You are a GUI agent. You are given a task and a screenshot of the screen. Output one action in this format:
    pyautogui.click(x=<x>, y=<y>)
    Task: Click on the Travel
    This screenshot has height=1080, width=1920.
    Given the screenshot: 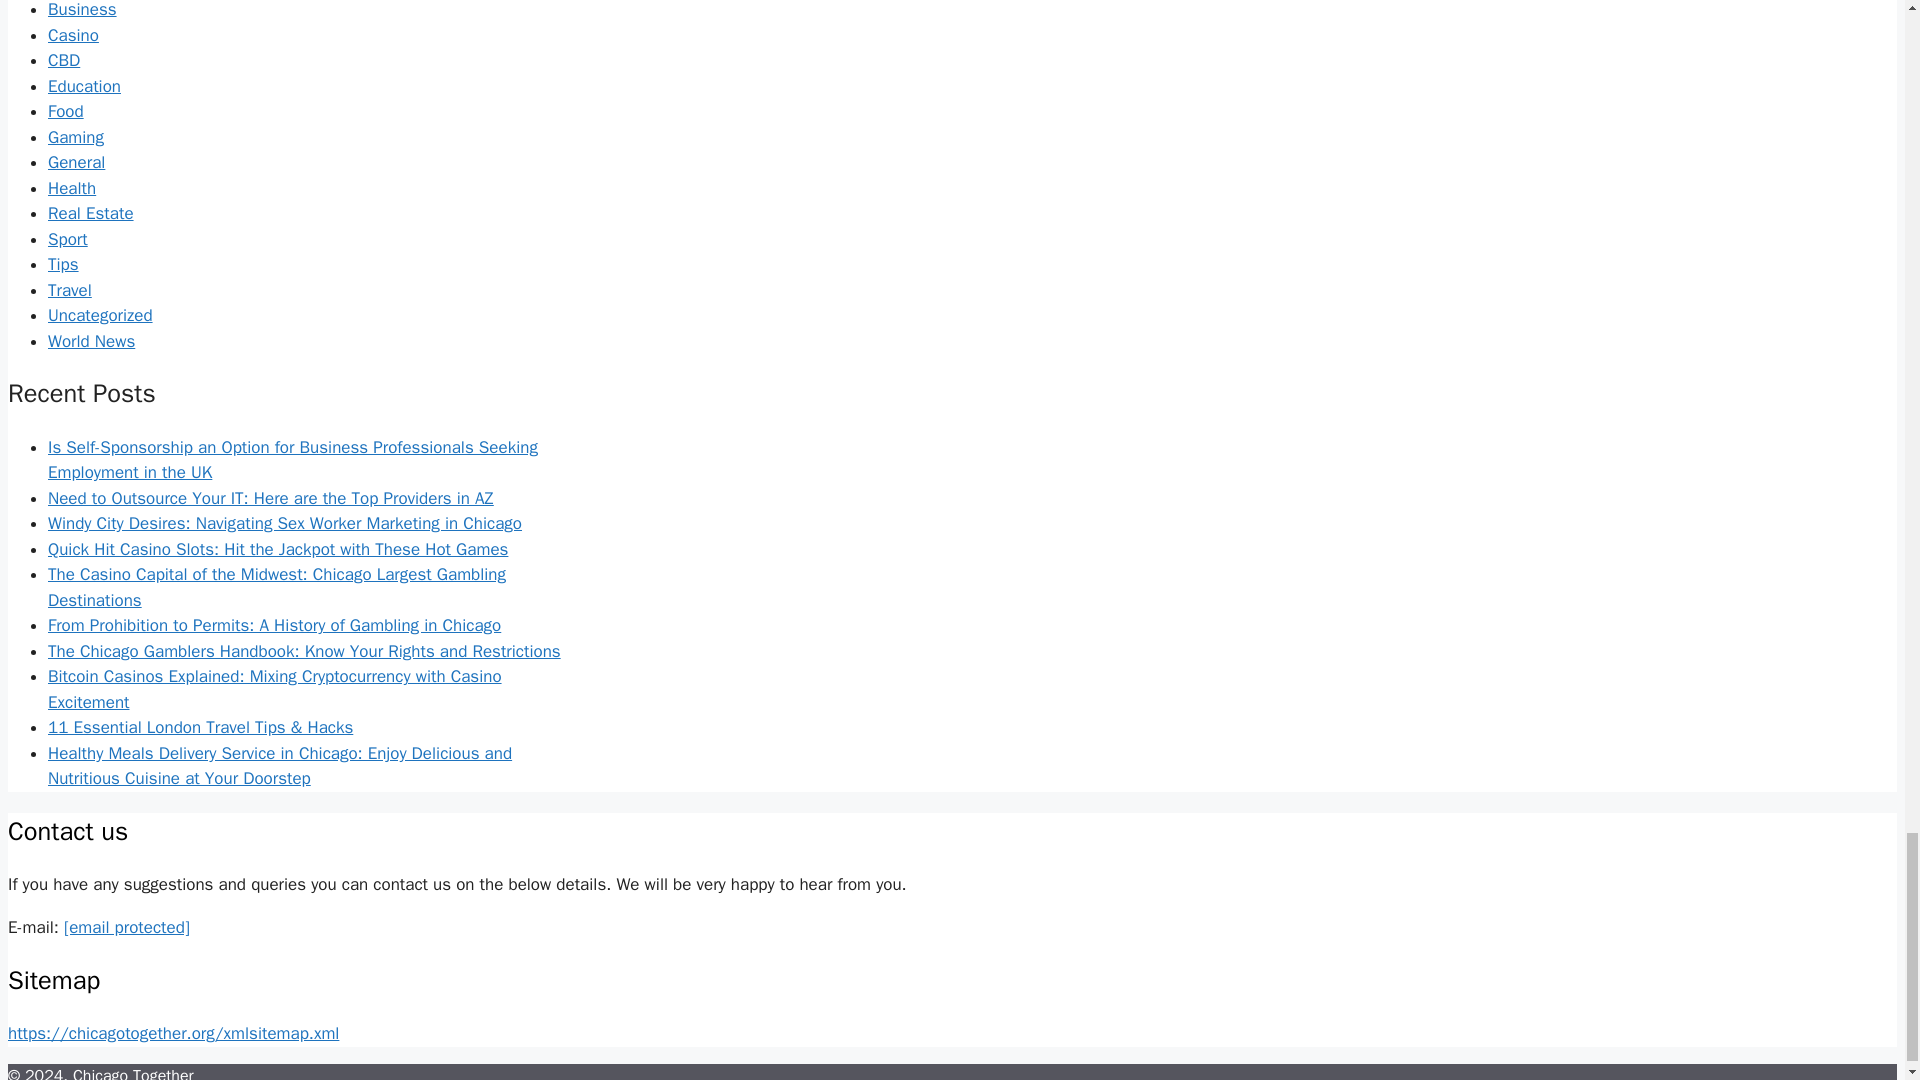 What is the action you would take?
    pyautogui.click(x=70, y=290)
    